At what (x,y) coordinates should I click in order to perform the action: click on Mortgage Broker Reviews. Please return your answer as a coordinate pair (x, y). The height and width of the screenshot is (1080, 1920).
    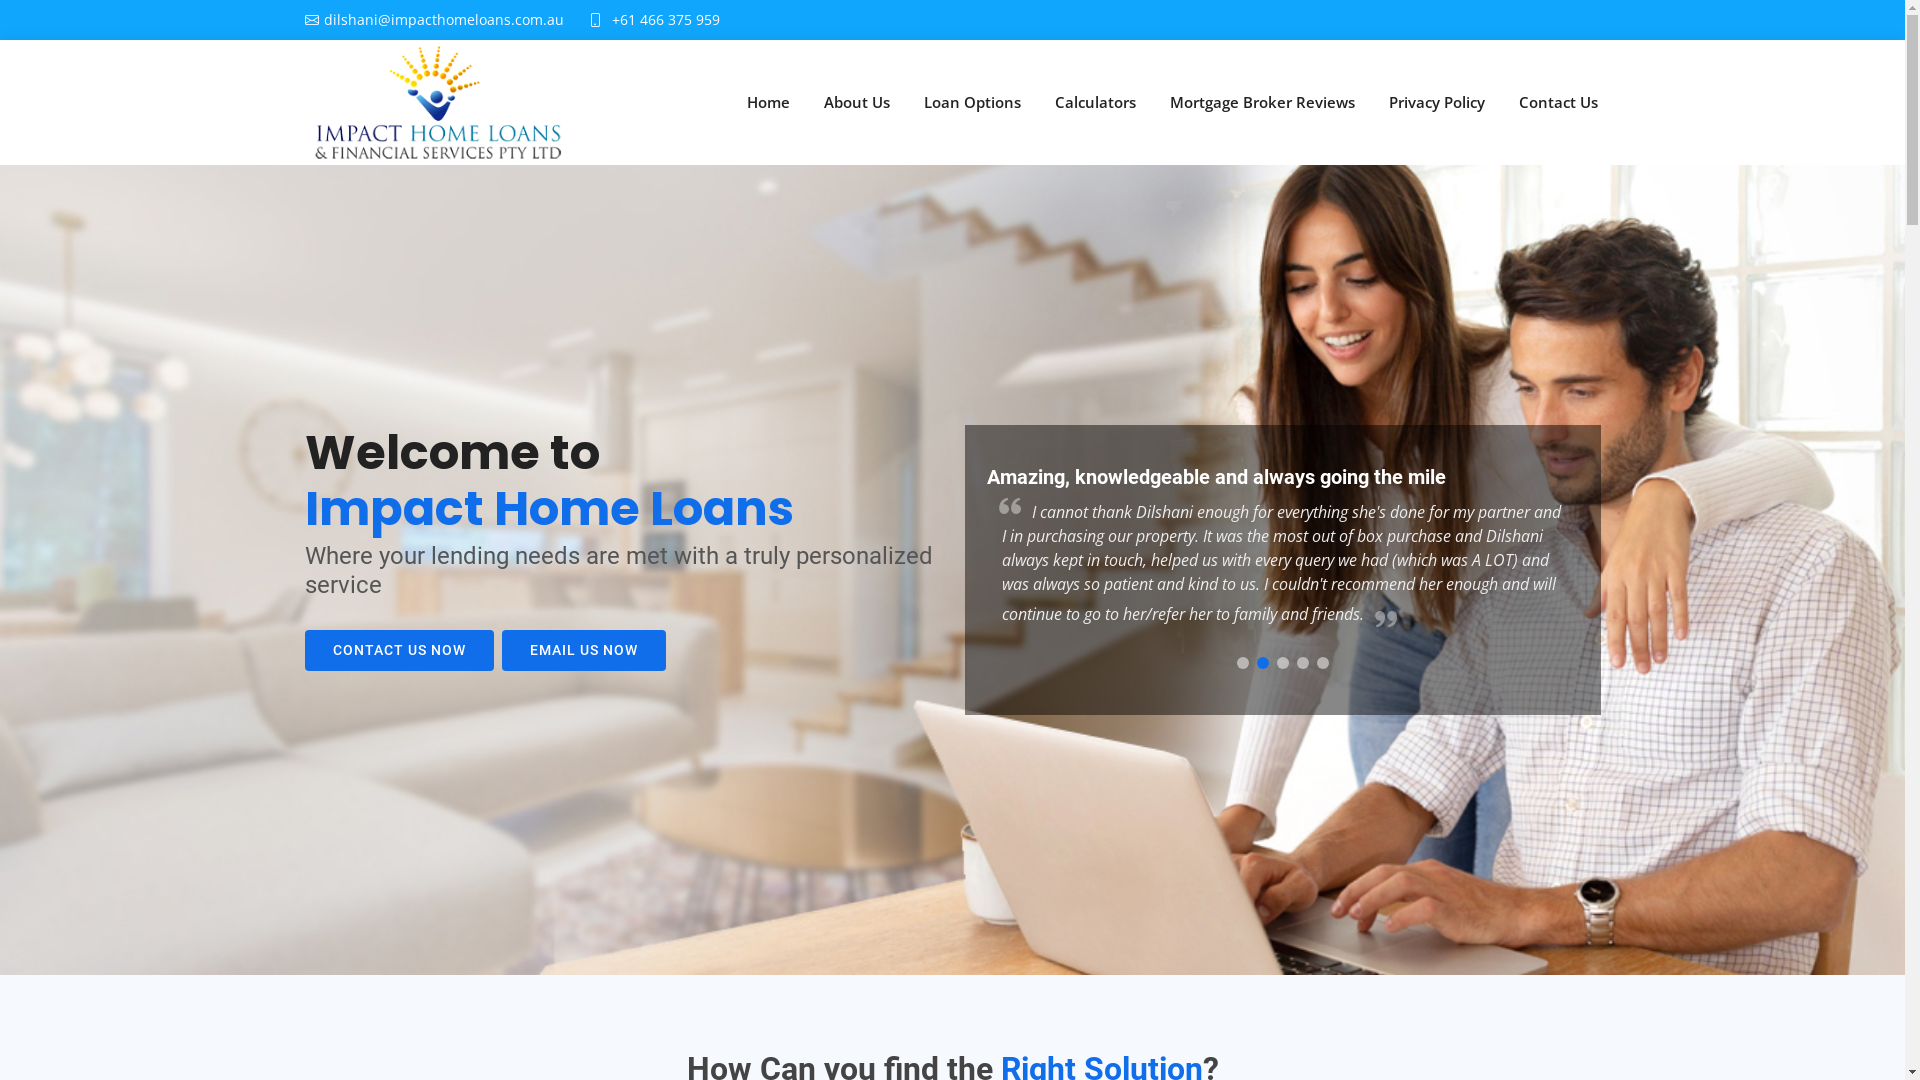
    Looking at the image, I should click on (1262, 102).